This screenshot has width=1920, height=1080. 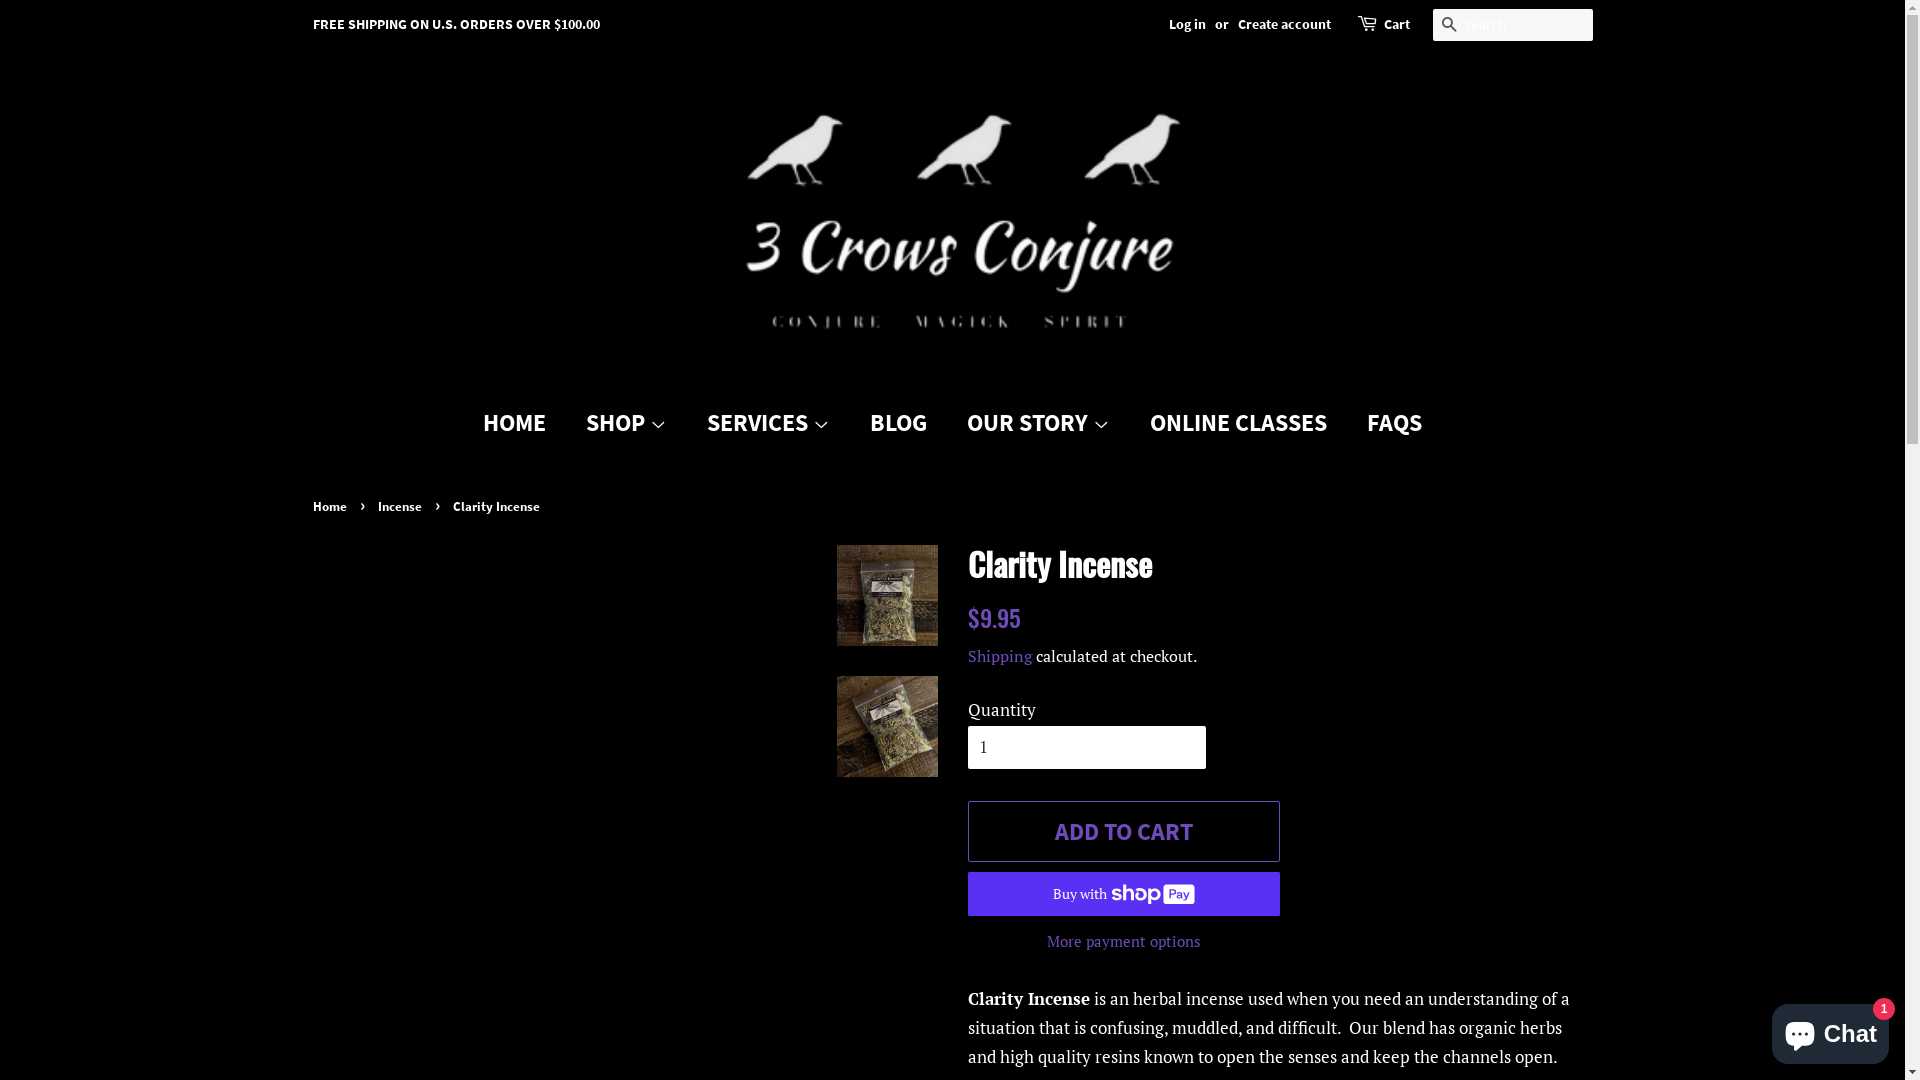 I want to click on Log in, so click(x=1186, y=24).